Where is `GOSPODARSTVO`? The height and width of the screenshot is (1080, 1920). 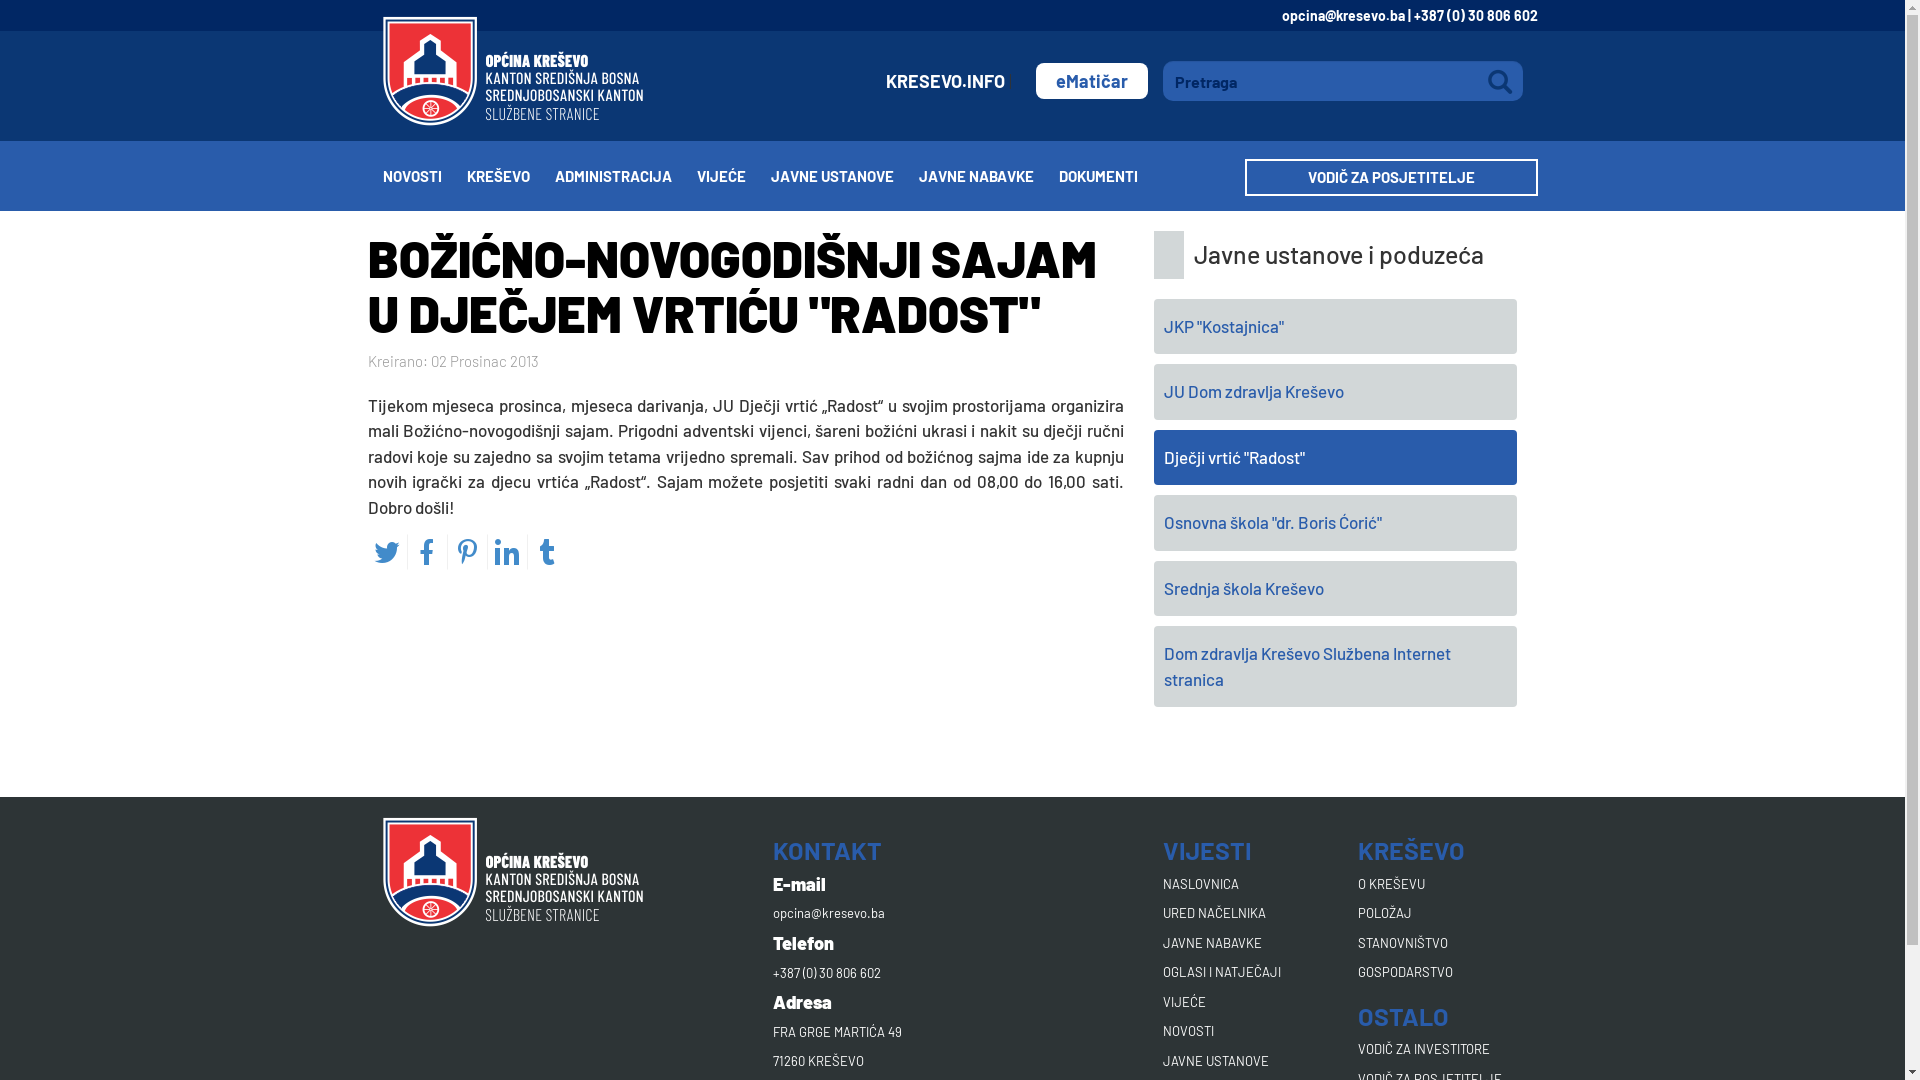
GOSPODARSTVO is located at coordinates (1406, 972).